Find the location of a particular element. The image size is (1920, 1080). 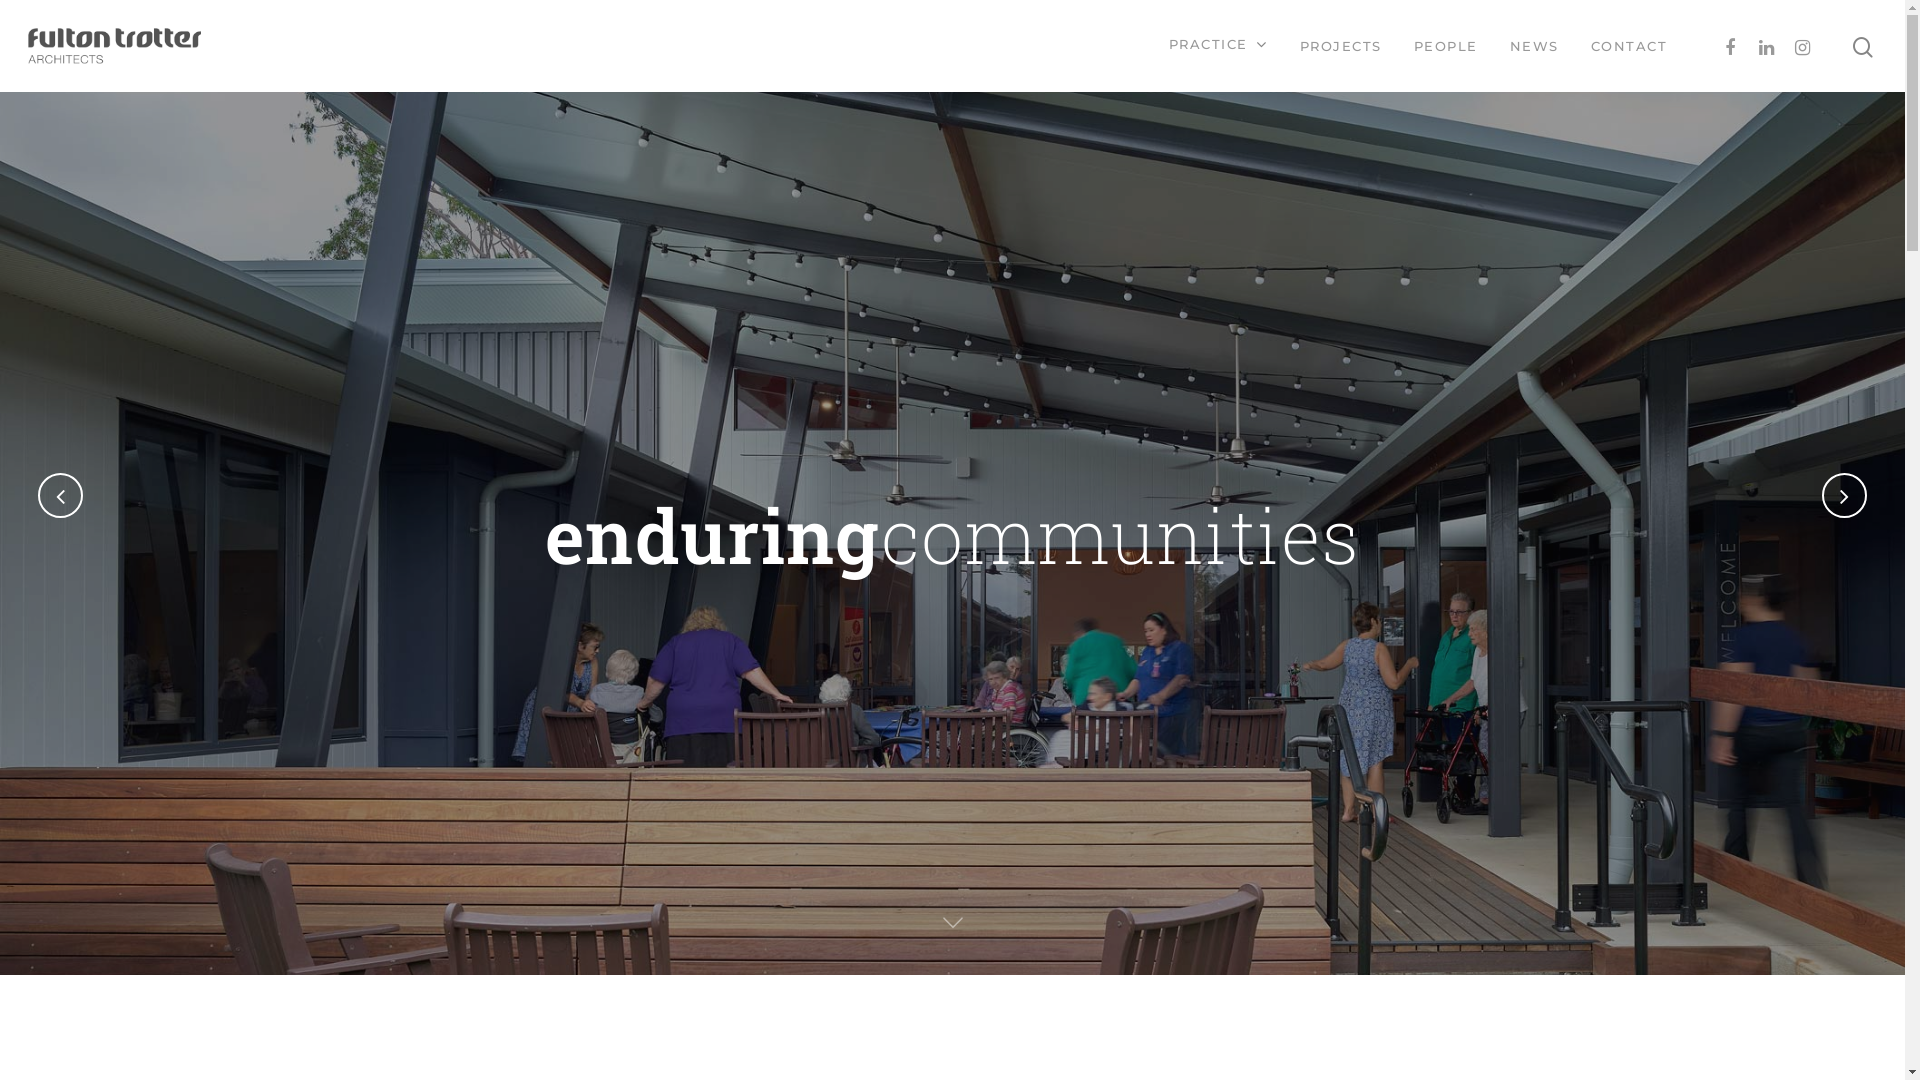

NEWS is located at coordinates (1534, 46).